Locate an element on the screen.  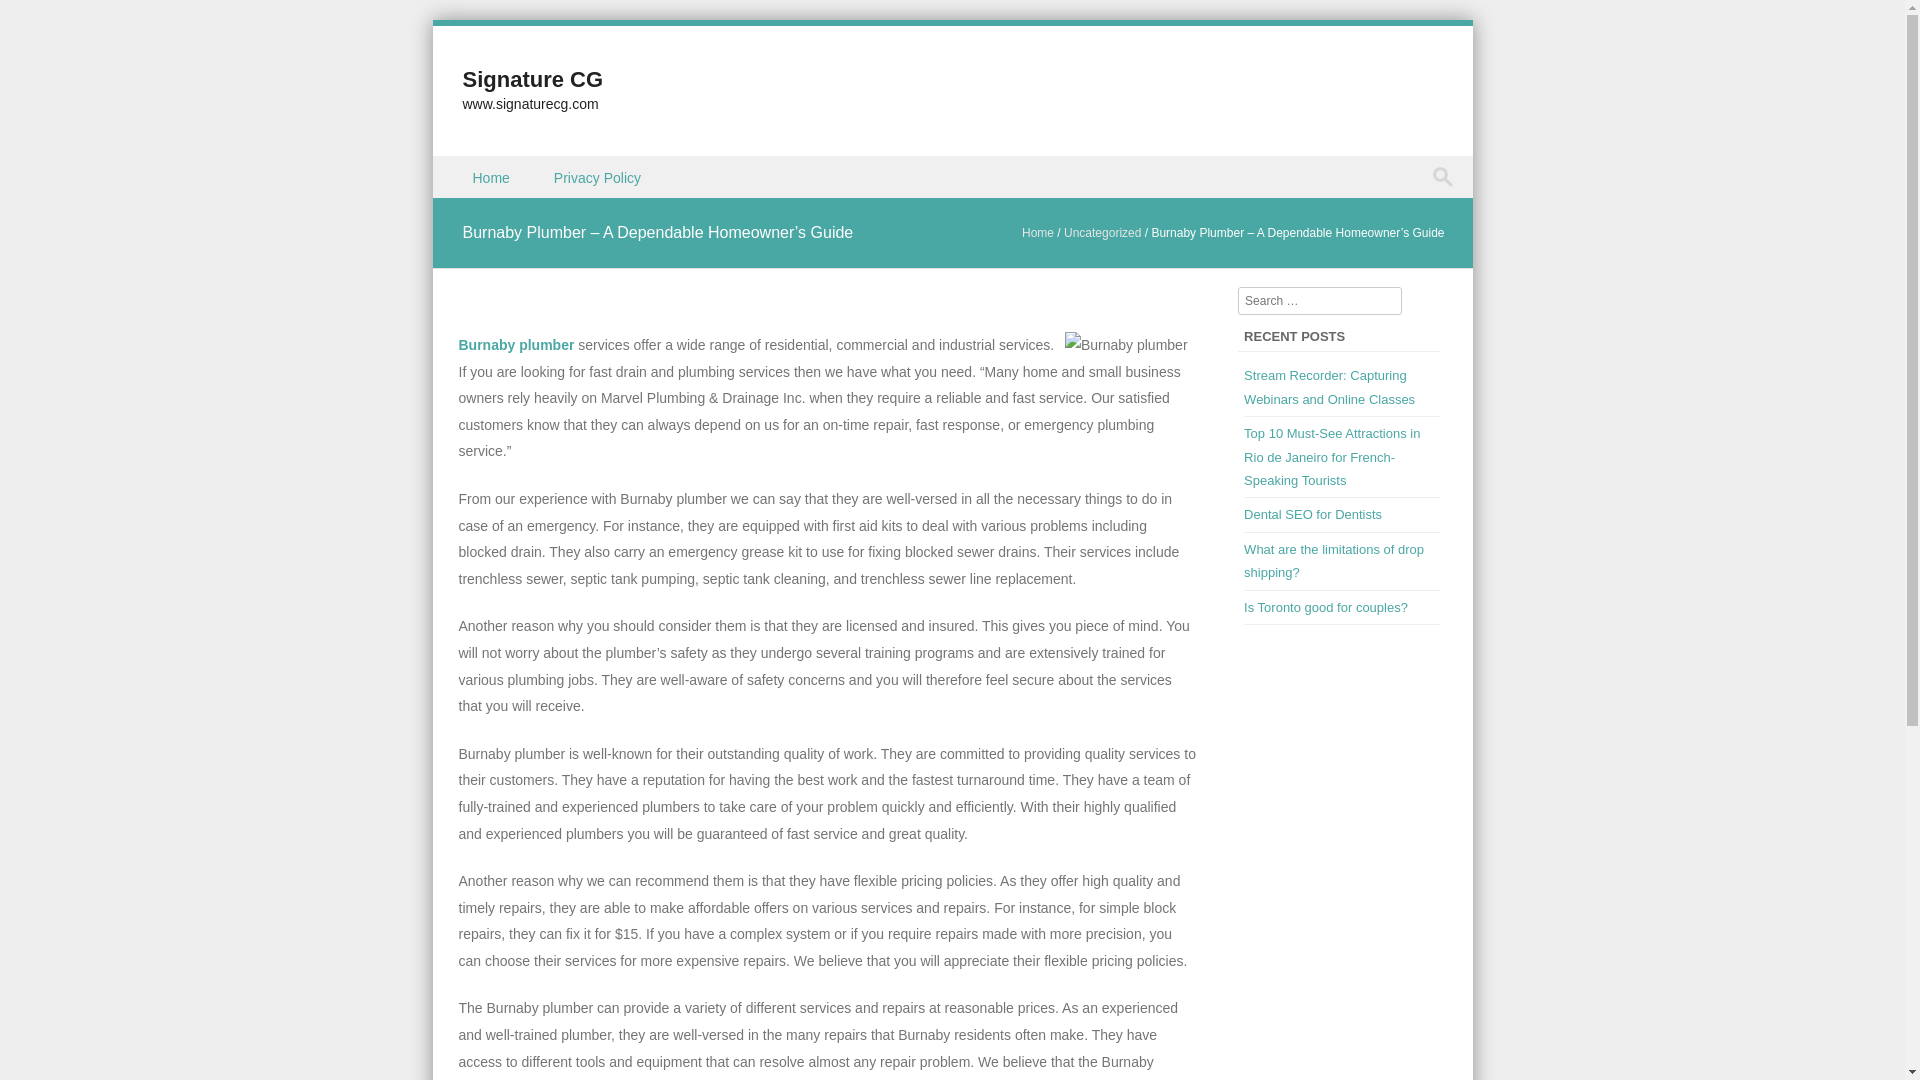
Navigation Toggle is located at coordinates (466, 198).